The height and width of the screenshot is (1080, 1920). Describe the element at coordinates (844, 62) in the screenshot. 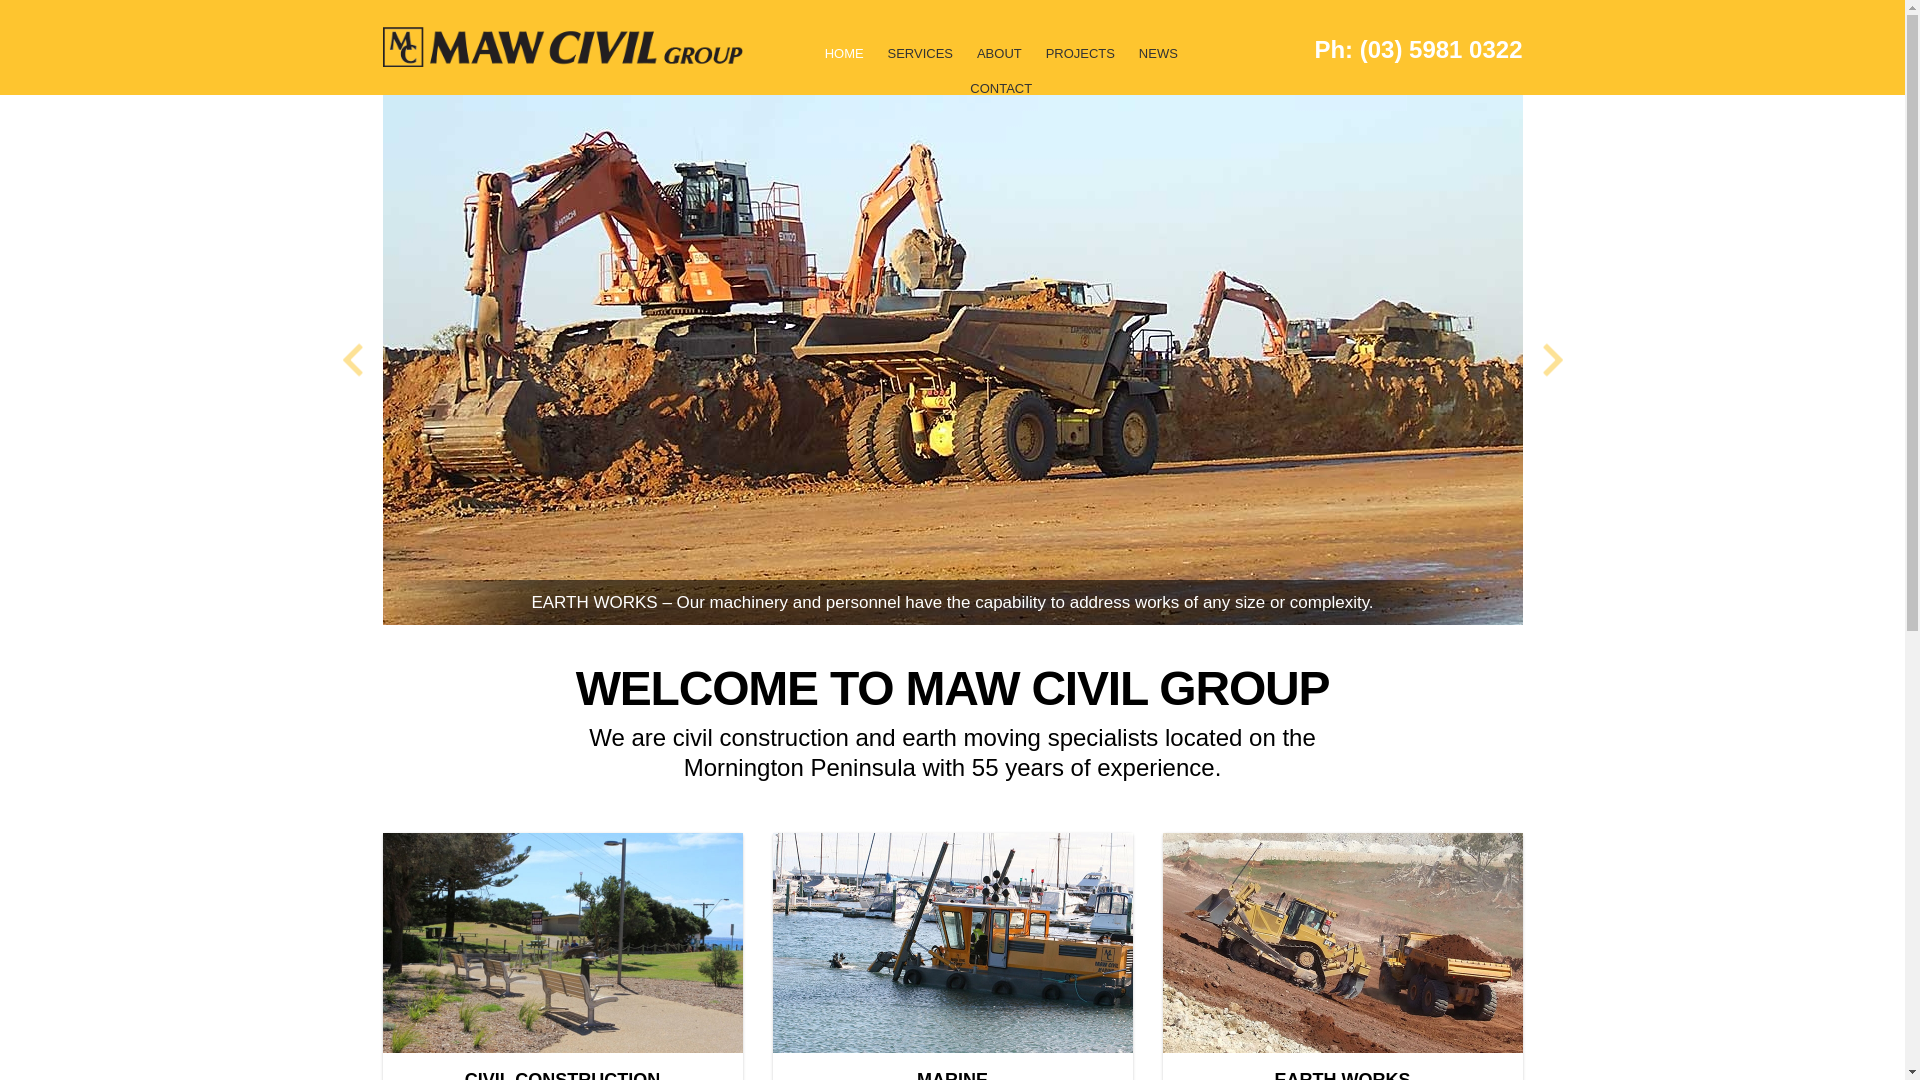

I see `HOME` at that location.